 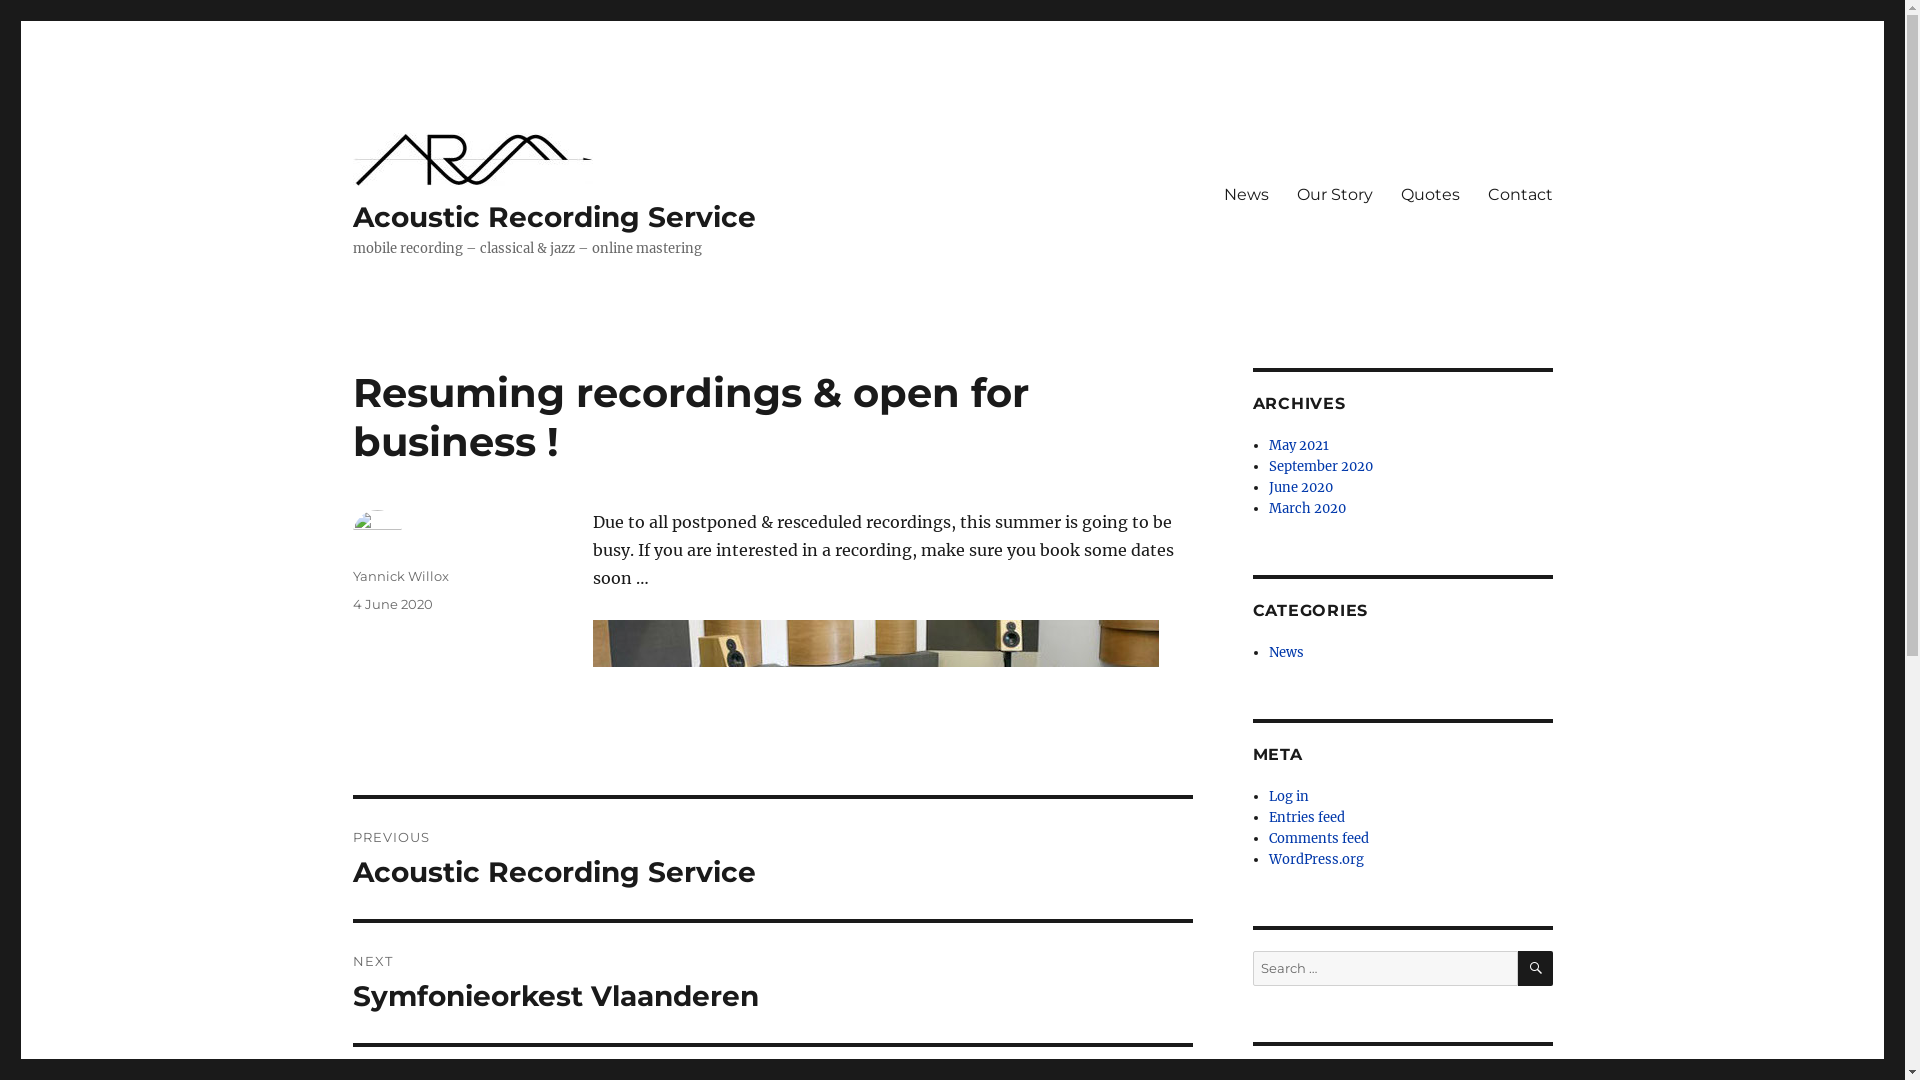 I want to click on Entries feed, so click(x=1307, y=818).